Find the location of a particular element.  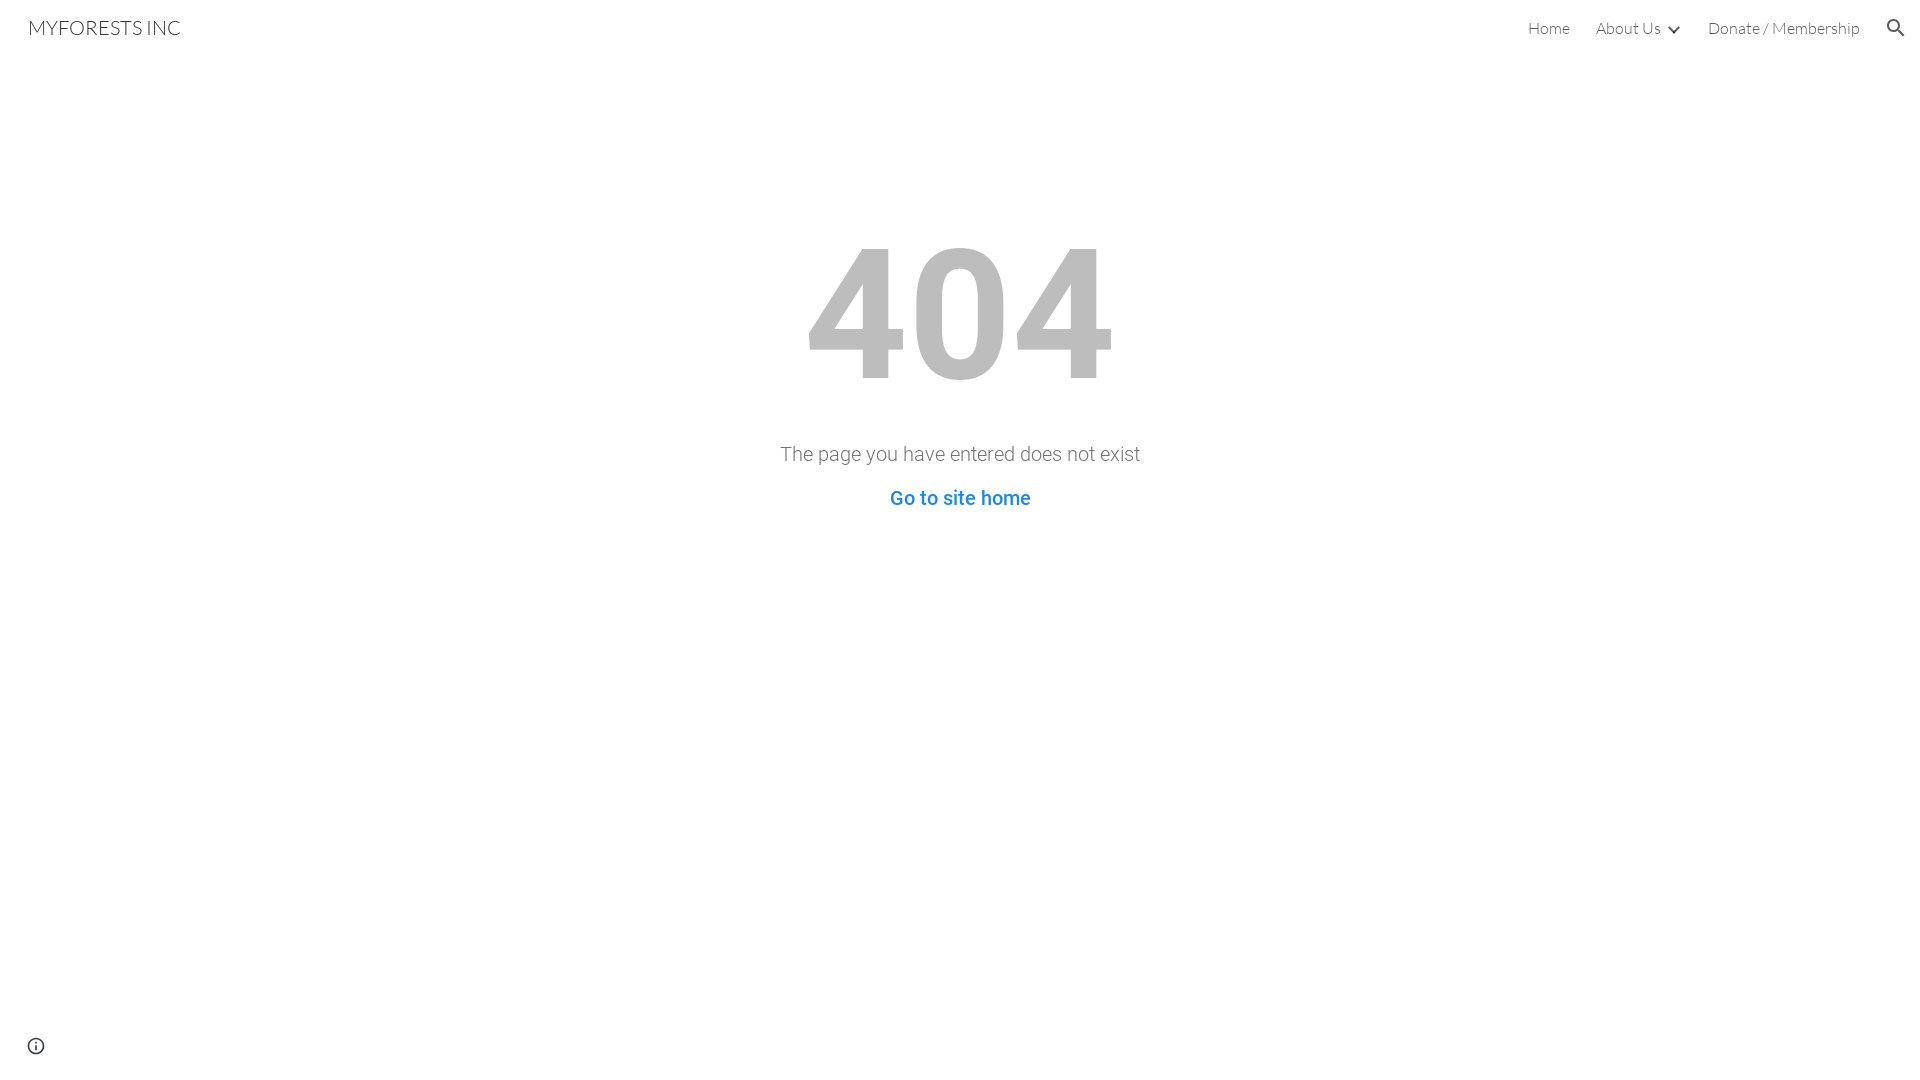

MYFORESTS INC is located at coordinates (104, 26).